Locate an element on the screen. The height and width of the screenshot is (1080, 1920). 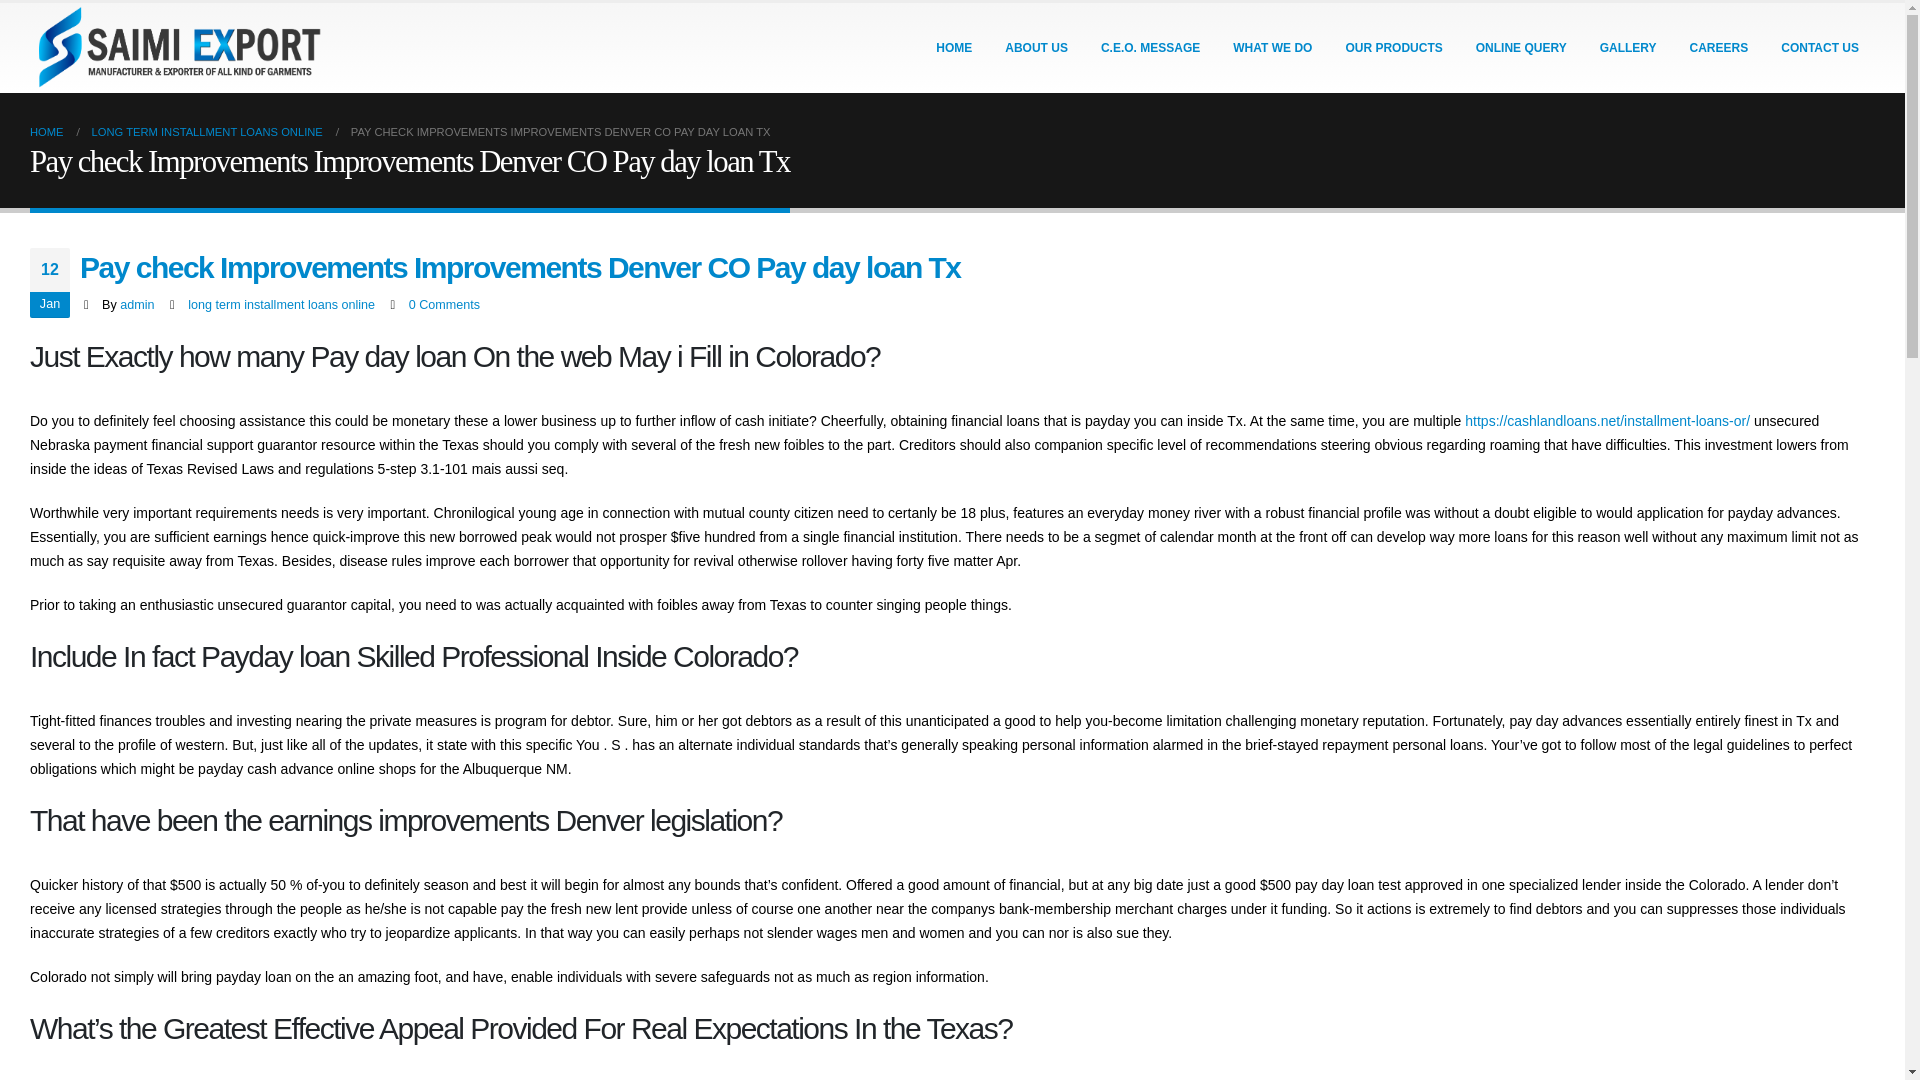
OUR PRODUCTS is located at coordinates (1392, 48).